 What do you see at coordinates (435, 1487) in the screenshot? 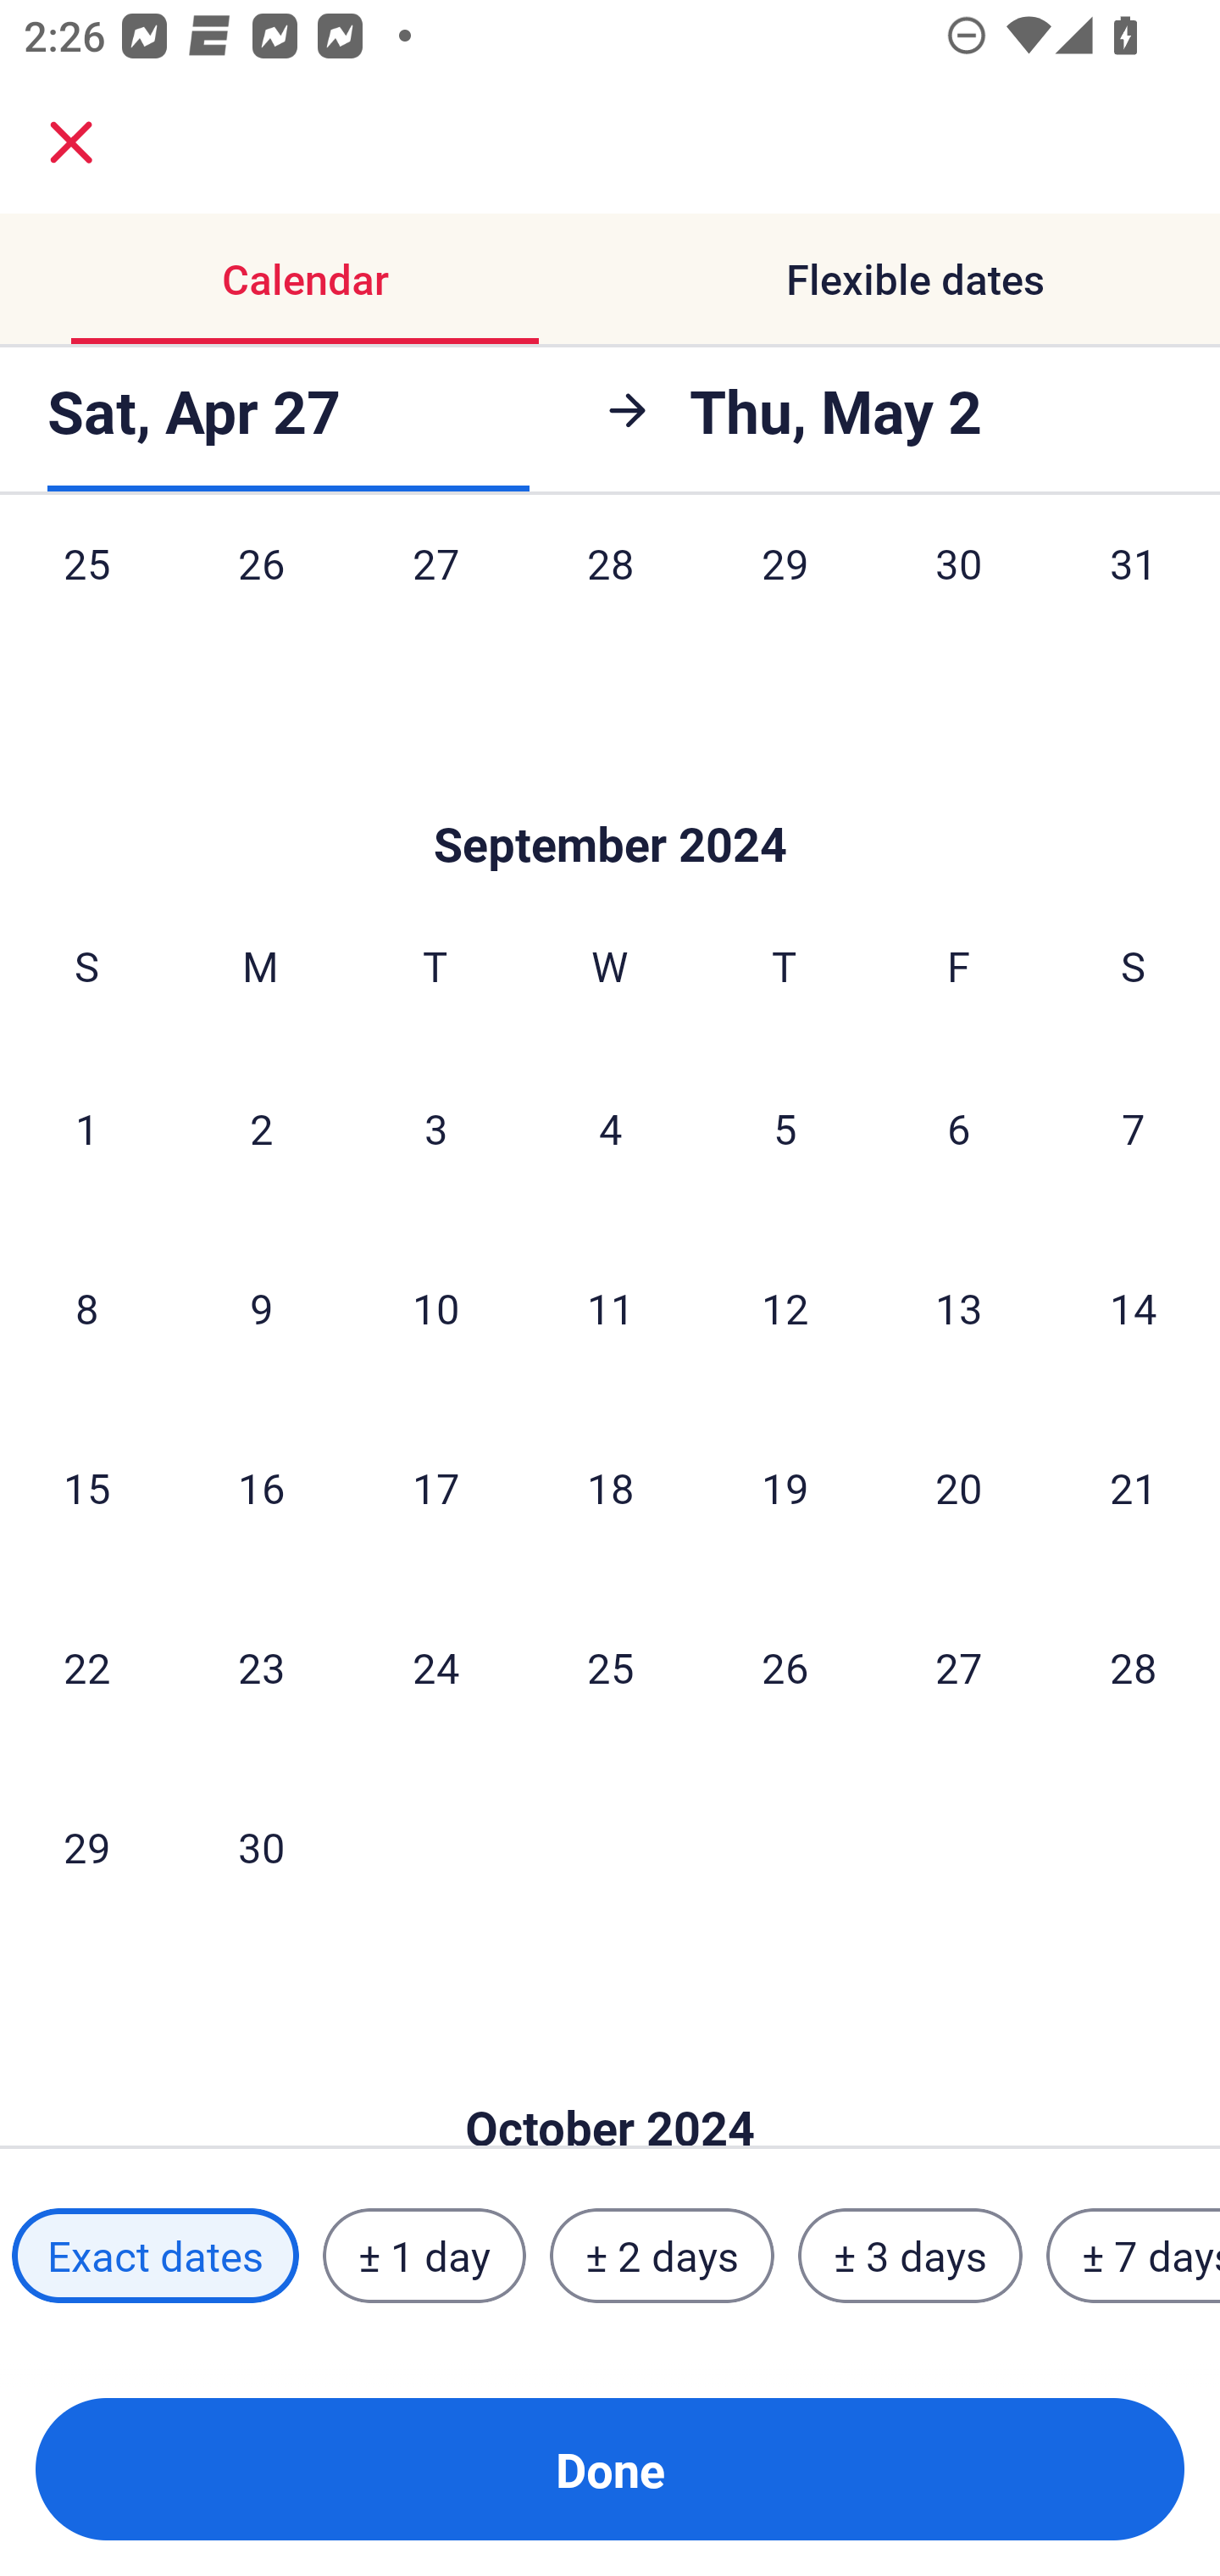
I see `17 Tuesday, September 17, 2024` at bounding box center [435, 1487].